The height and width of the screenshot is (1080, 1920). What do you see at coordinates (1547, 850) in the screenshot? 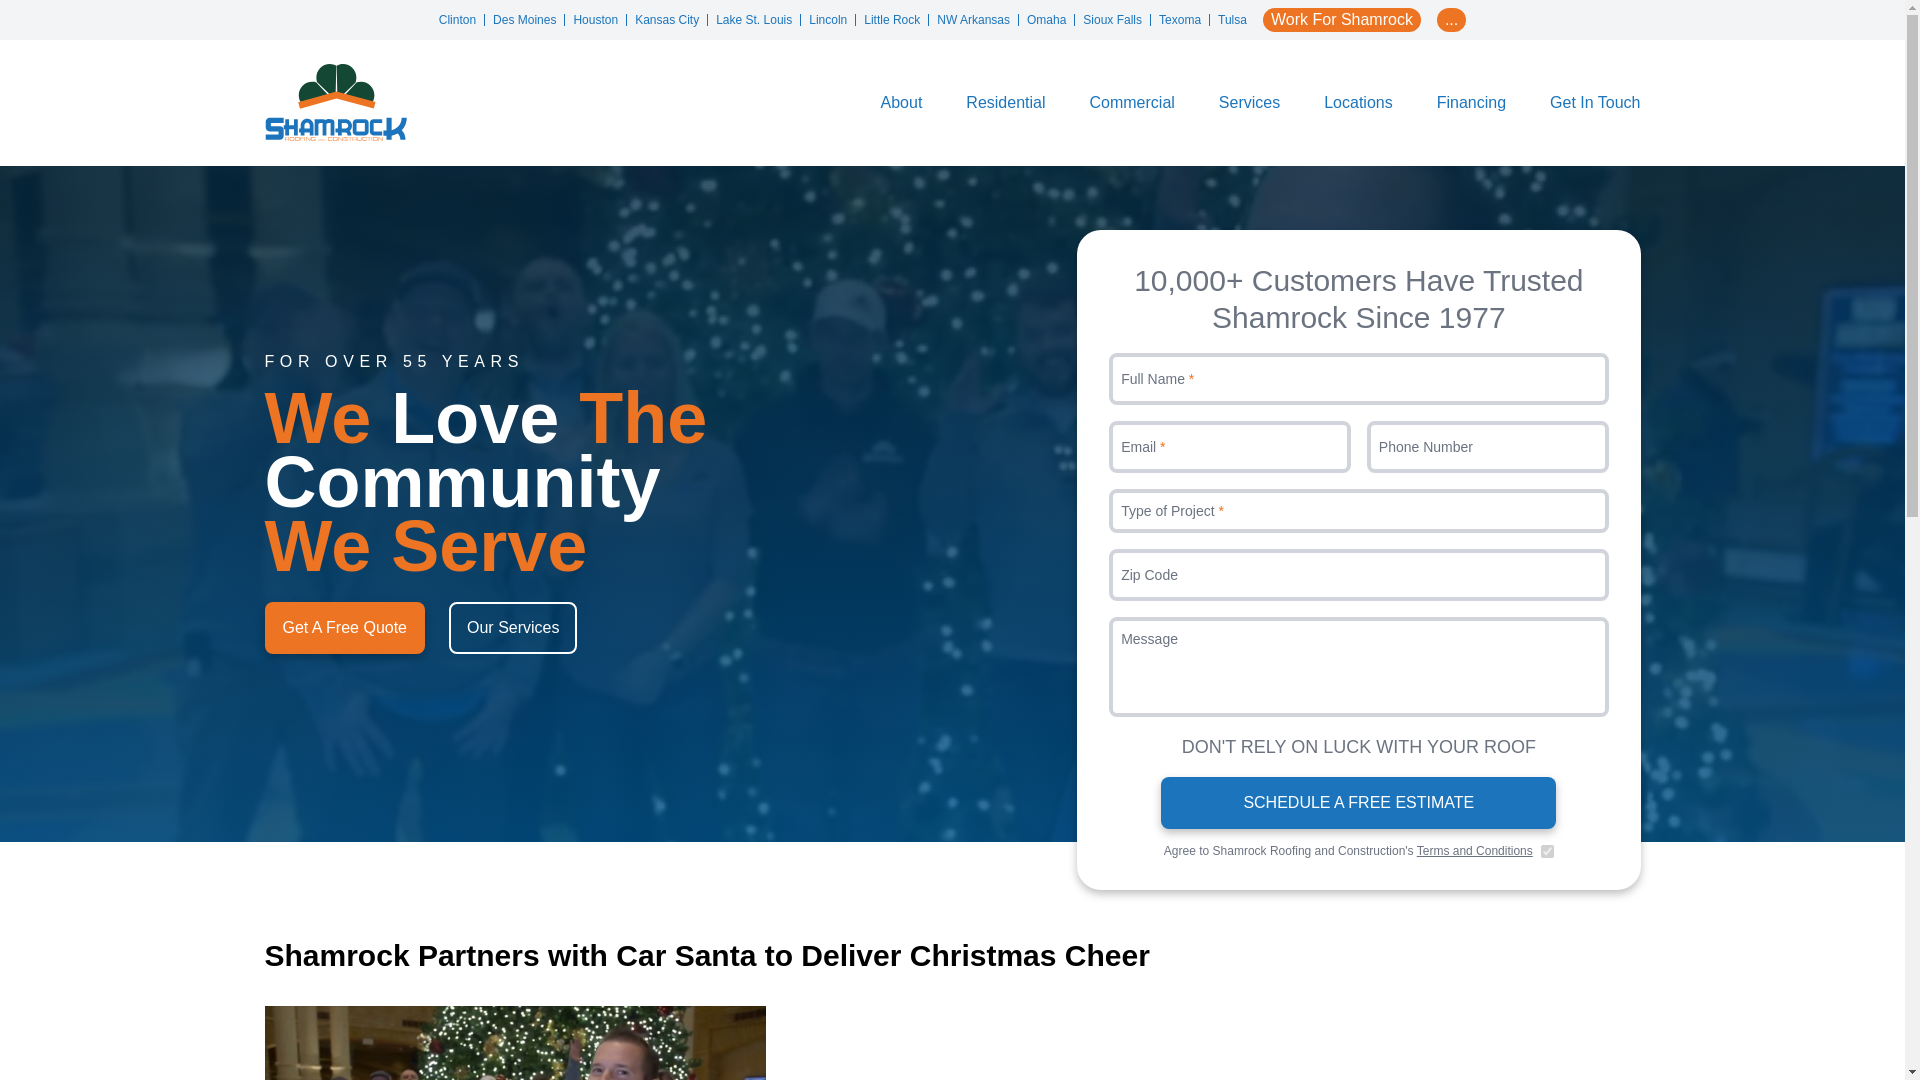
I see `Yes` at bounding box center [1547, 850].